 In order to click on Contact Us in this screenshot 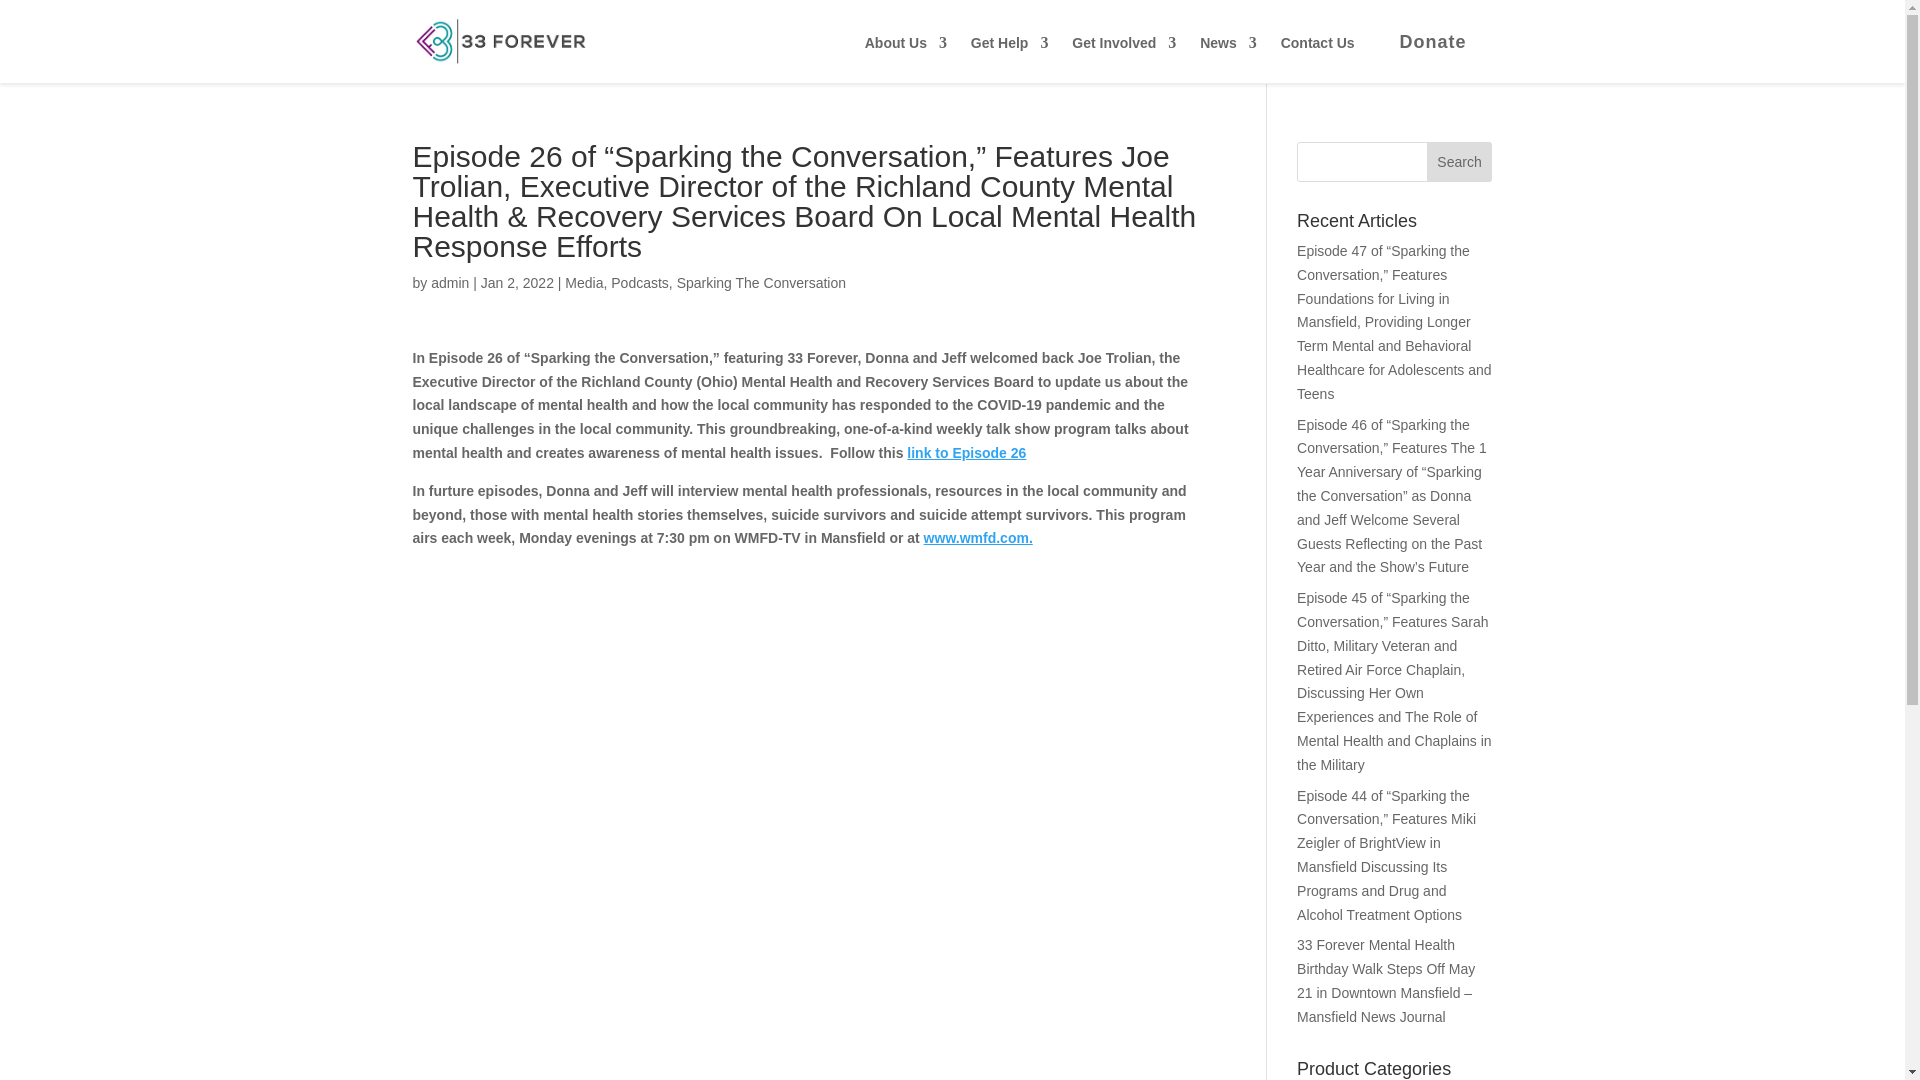, I will do `click(1318, 59)`.